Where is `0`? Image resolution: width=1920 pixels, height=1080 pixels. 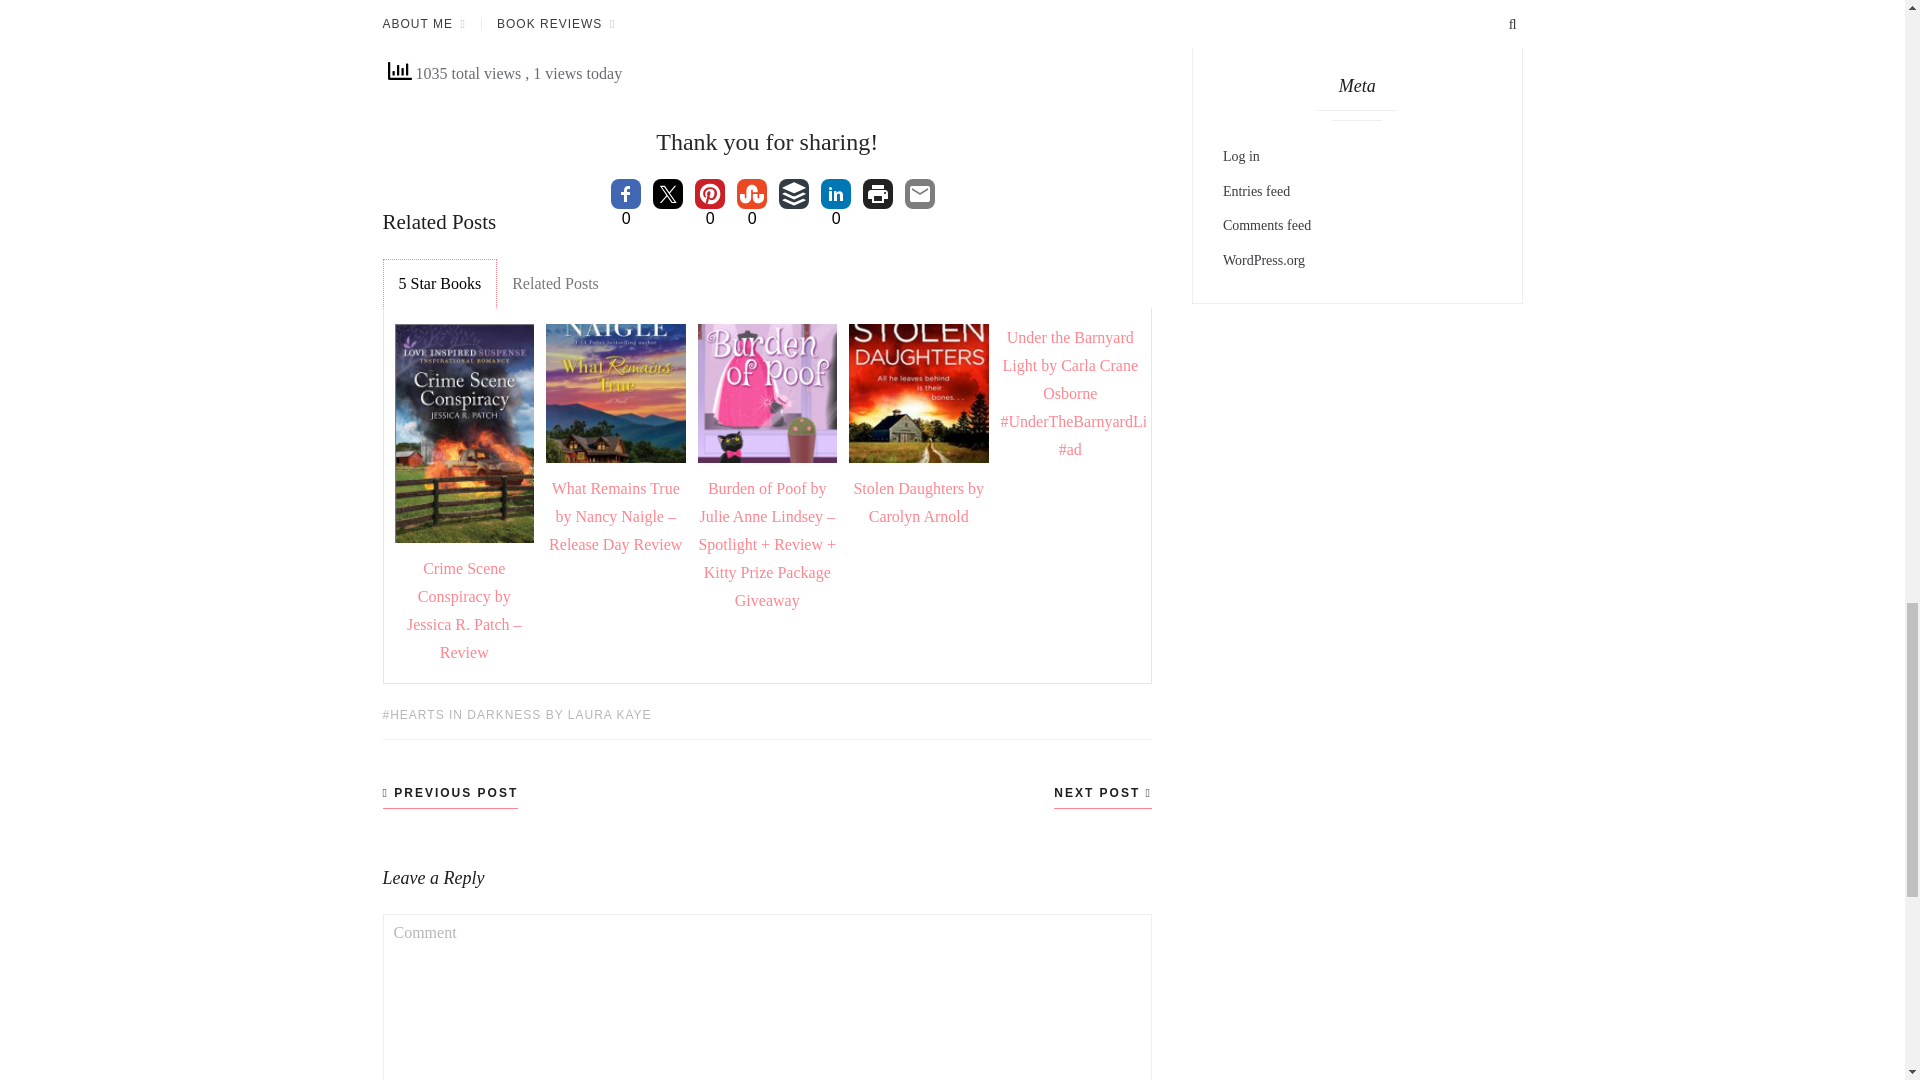 0 is located at coordinates (710, 194).